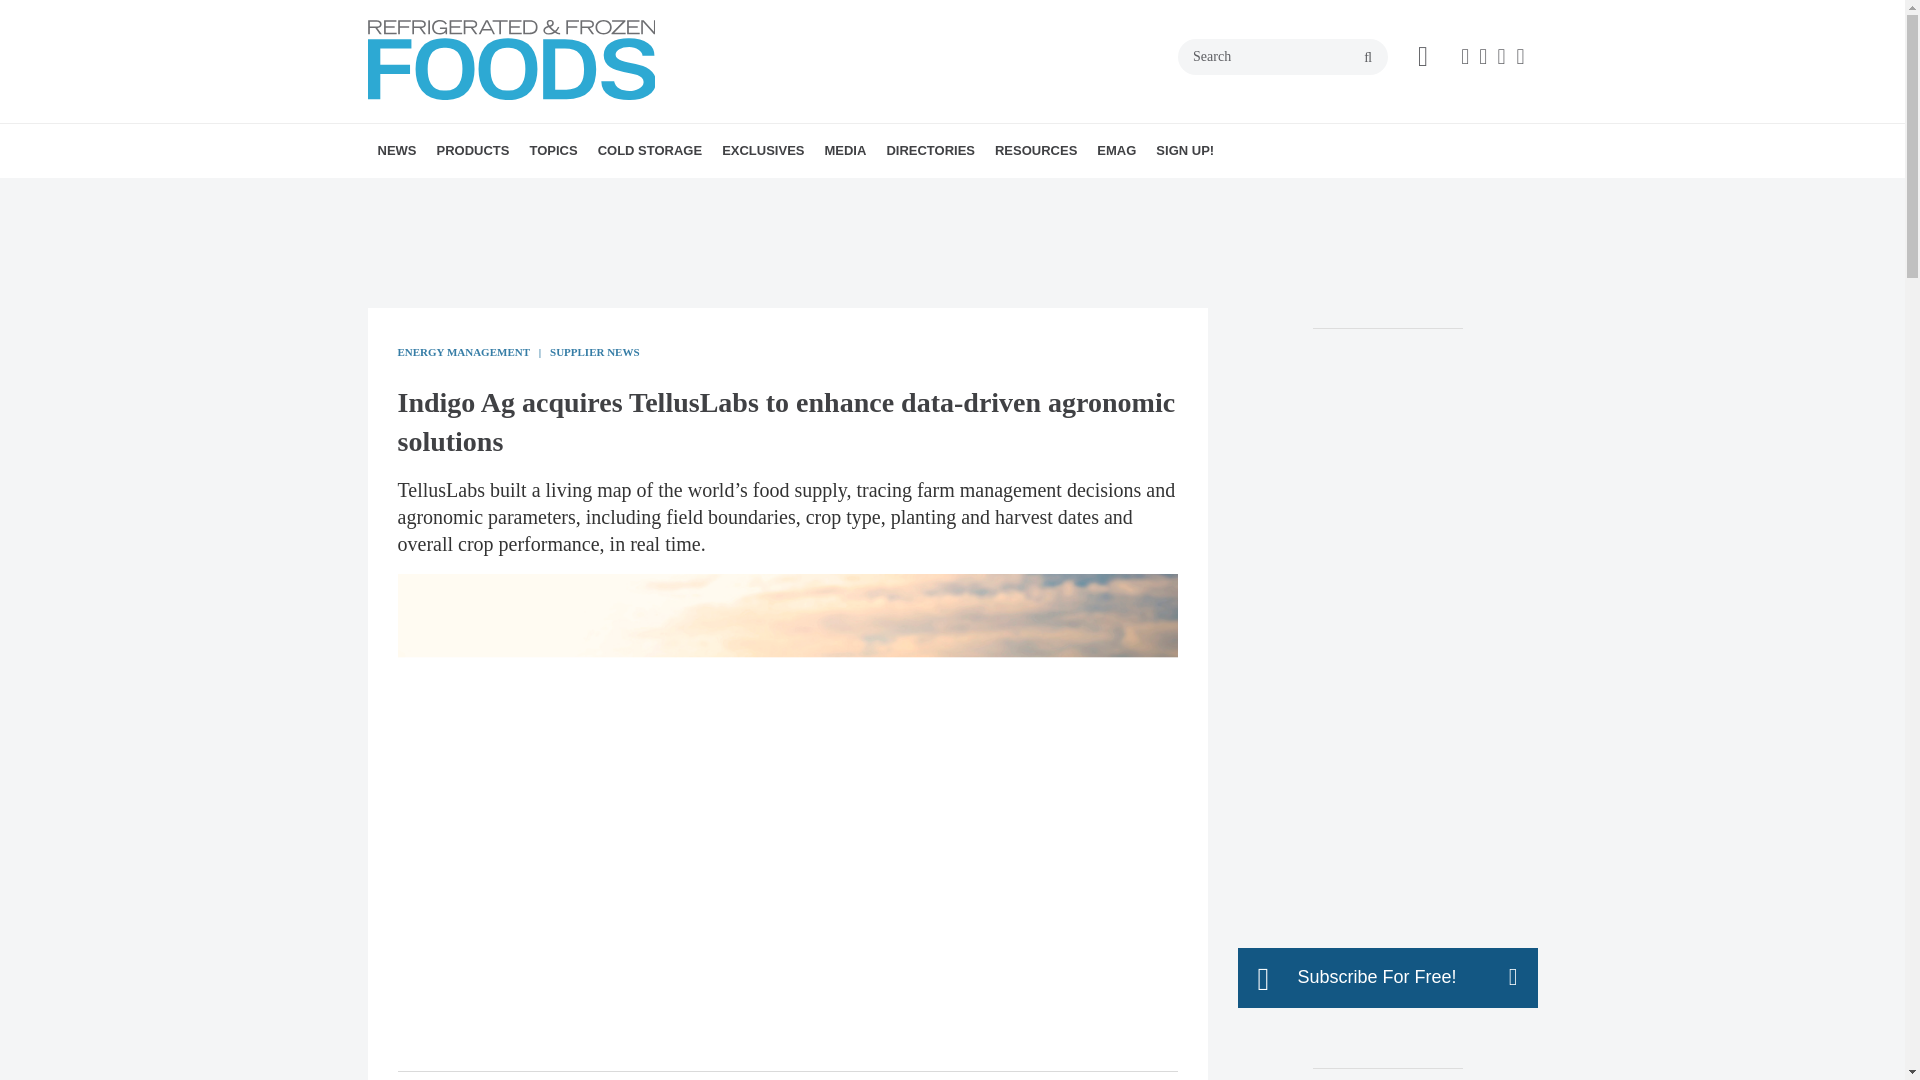 This screenshot has width=1920, height=1080. I want to click on FOOD SAFETY, so click(662, 194).